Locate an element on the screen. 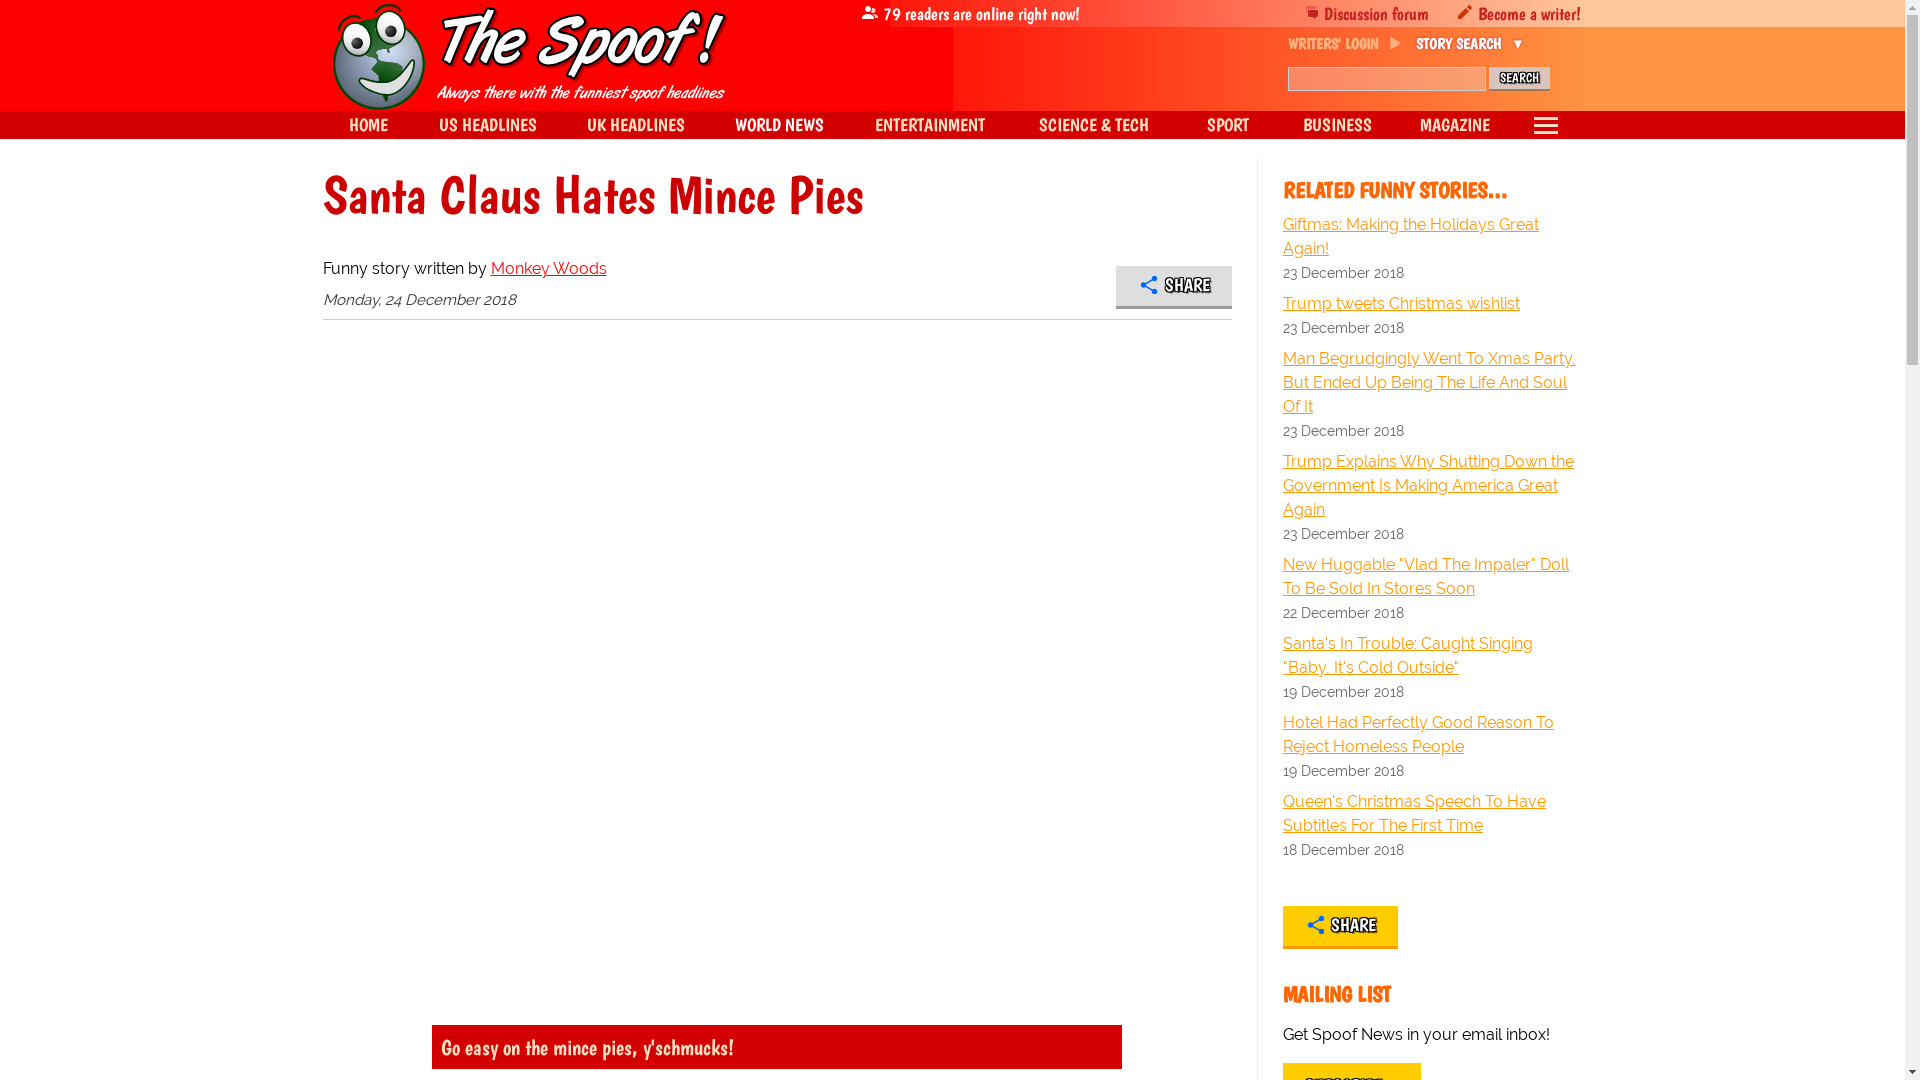  Satire headlines is located at coordinates (367, 125).